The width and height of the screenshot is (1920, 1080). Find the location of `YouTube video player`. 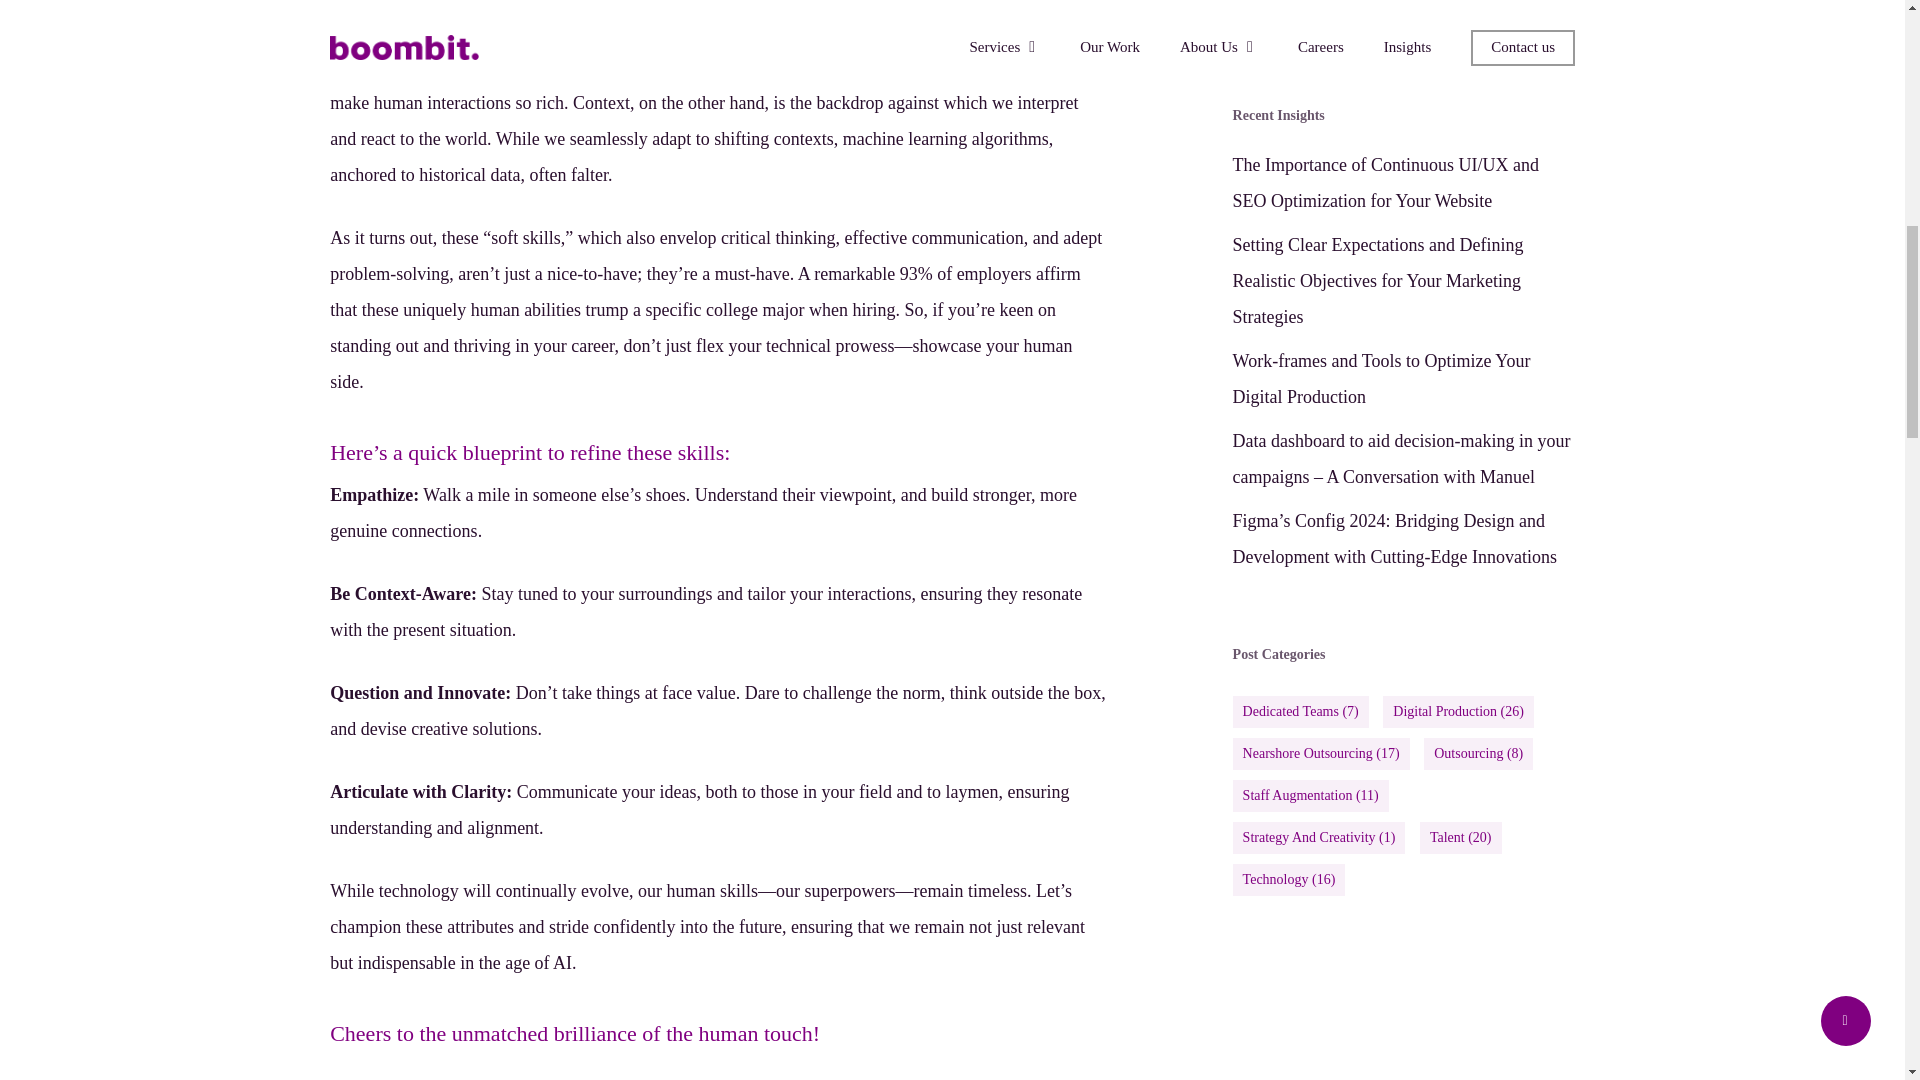

YouTube video player is located at coordinates (1403, 14).